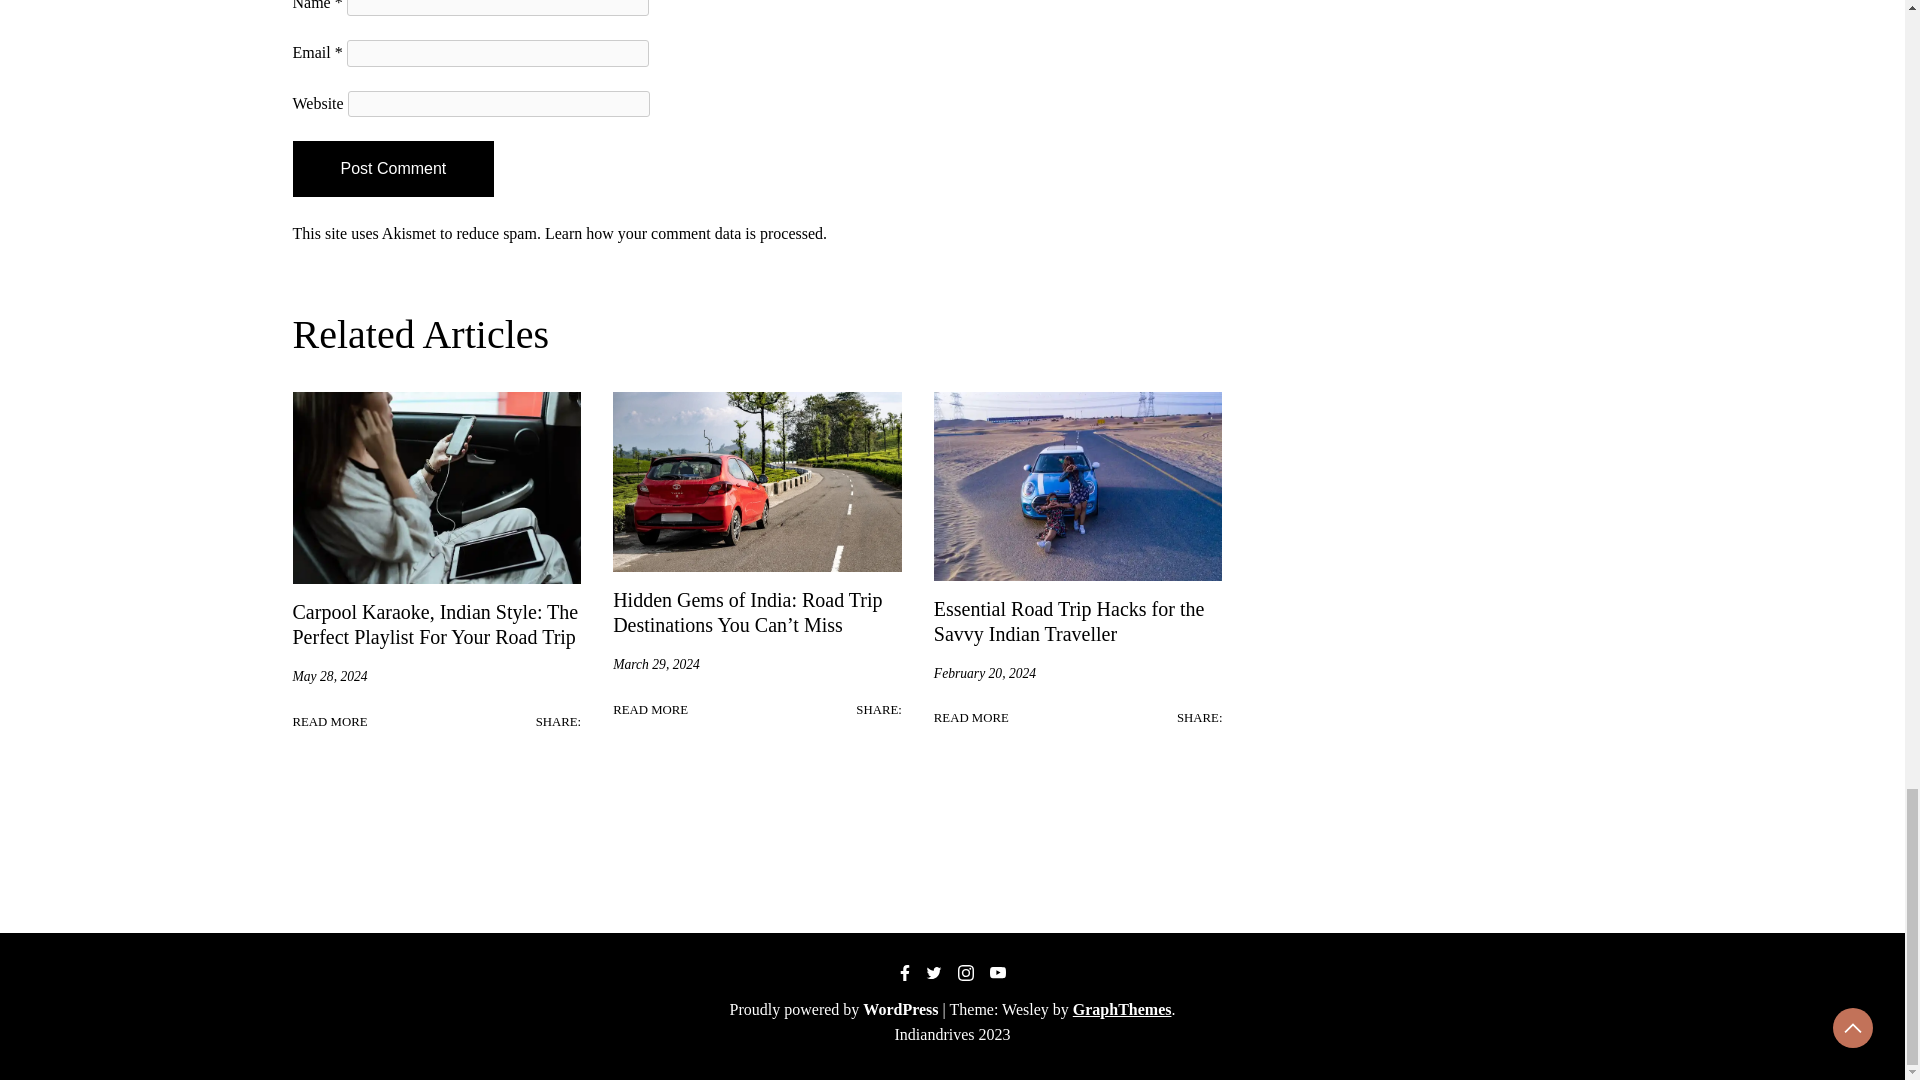  What do you see at coordinates (971, 718) in the screenshot?
I see `READ MORE` at bounding box center [971, 718].